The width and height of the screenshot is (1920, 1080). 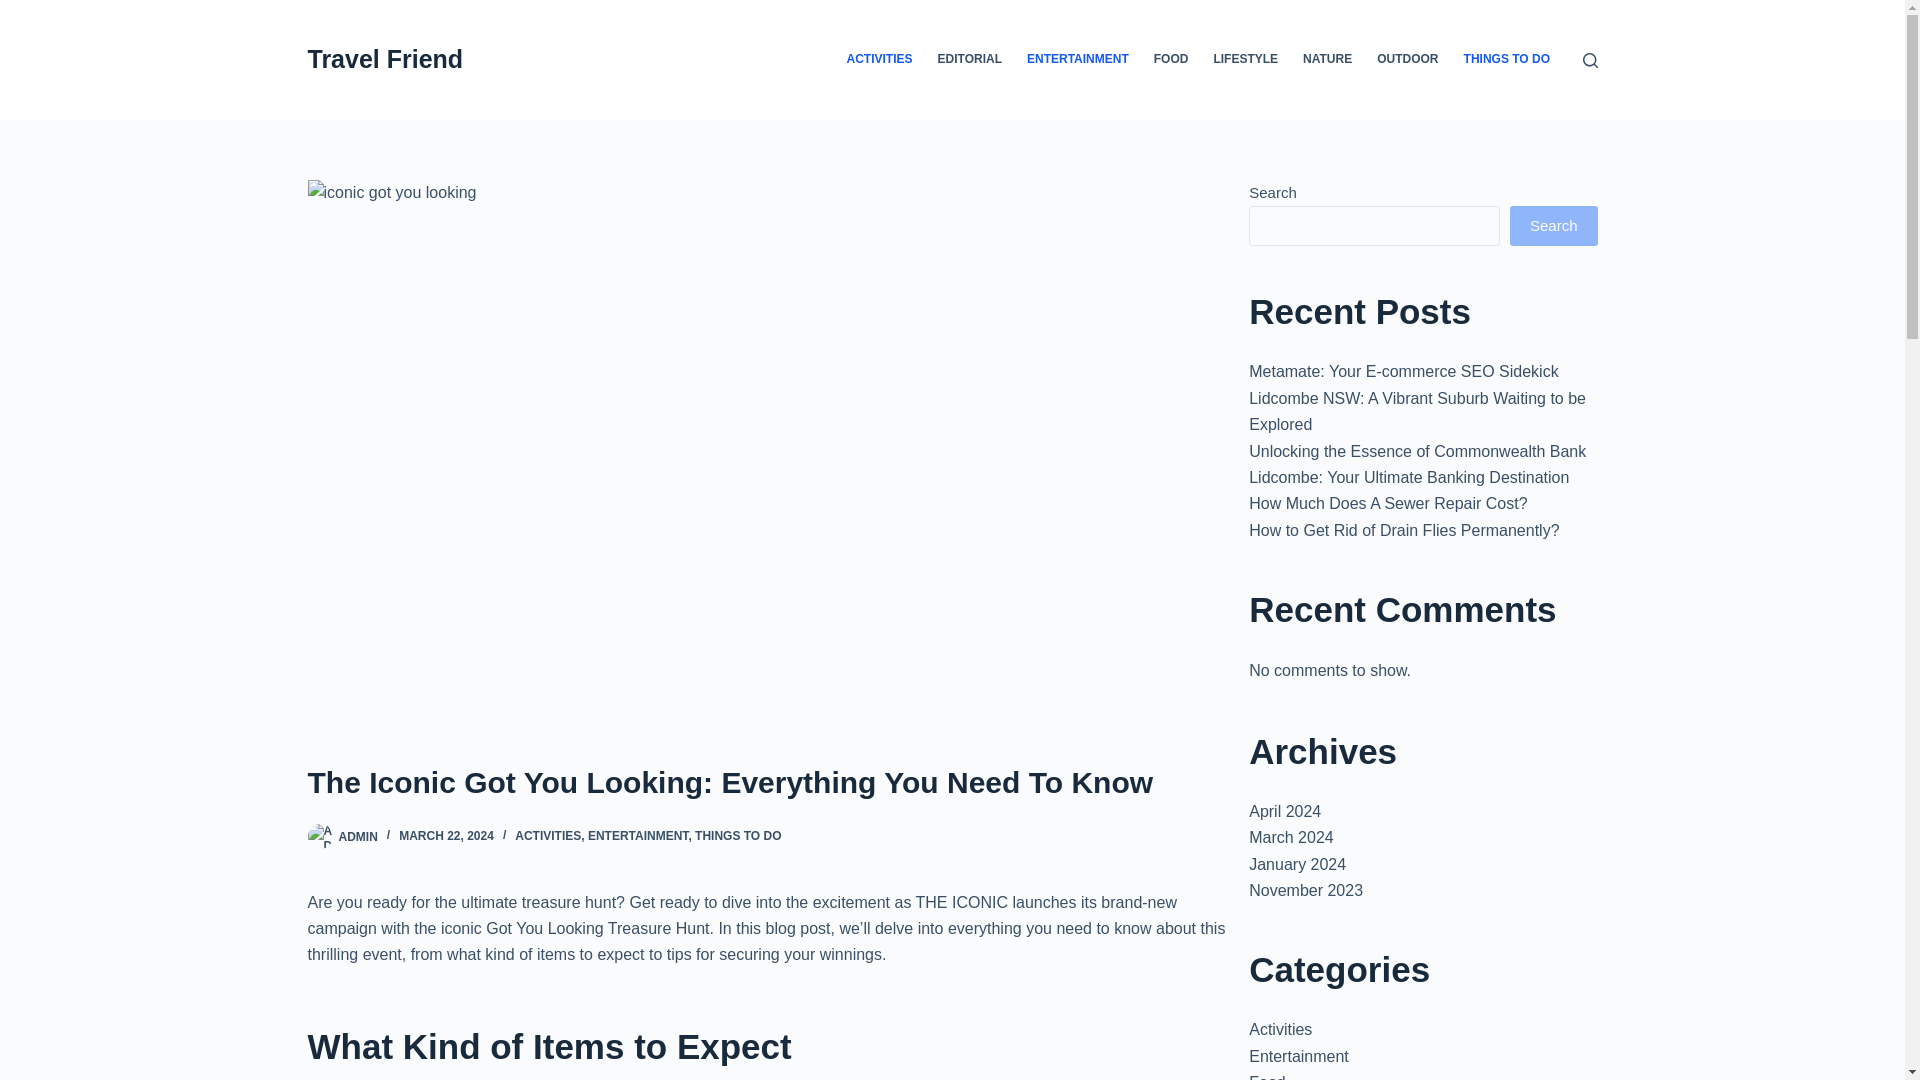 What do you see at coordinates (20, 10) in the screenshot?
I see `Skip to content` at bounding box center [20, 10].